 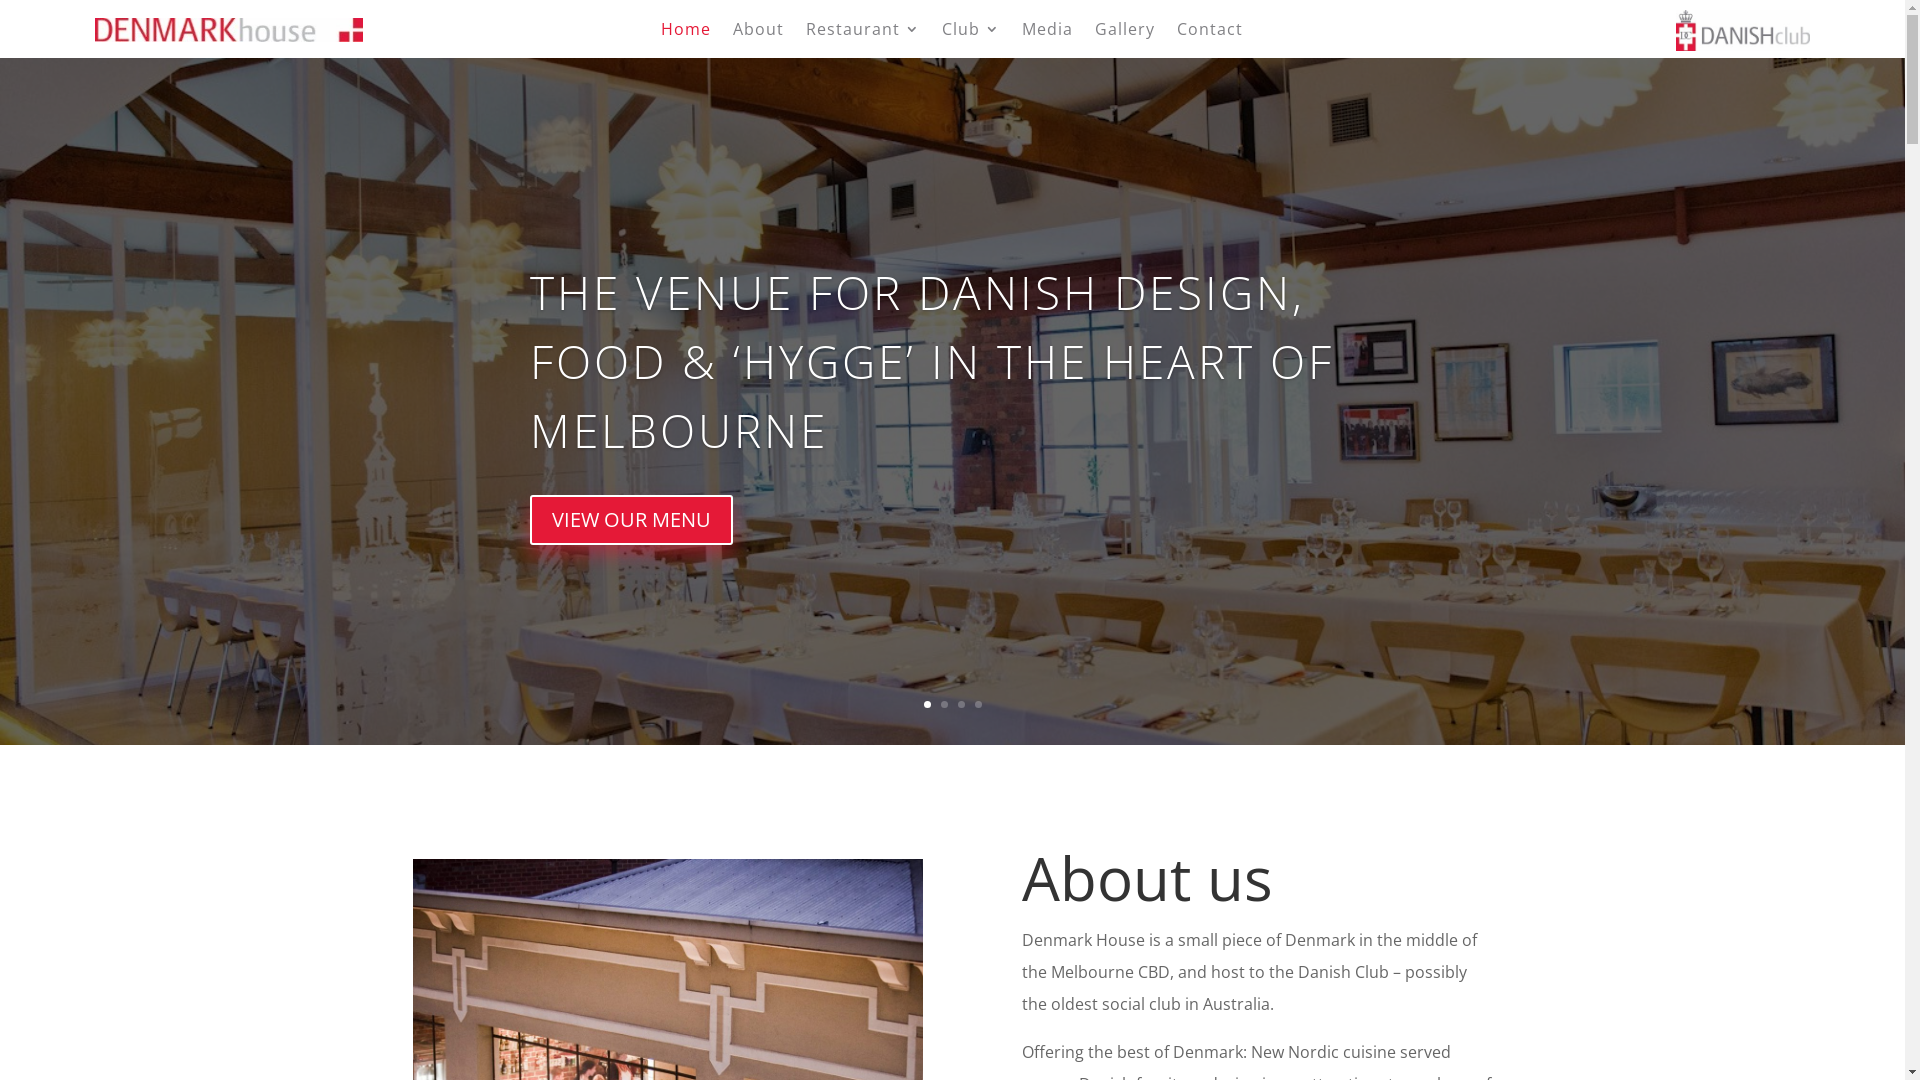 I want to click on Gallery, so click(x=1125, y=33).